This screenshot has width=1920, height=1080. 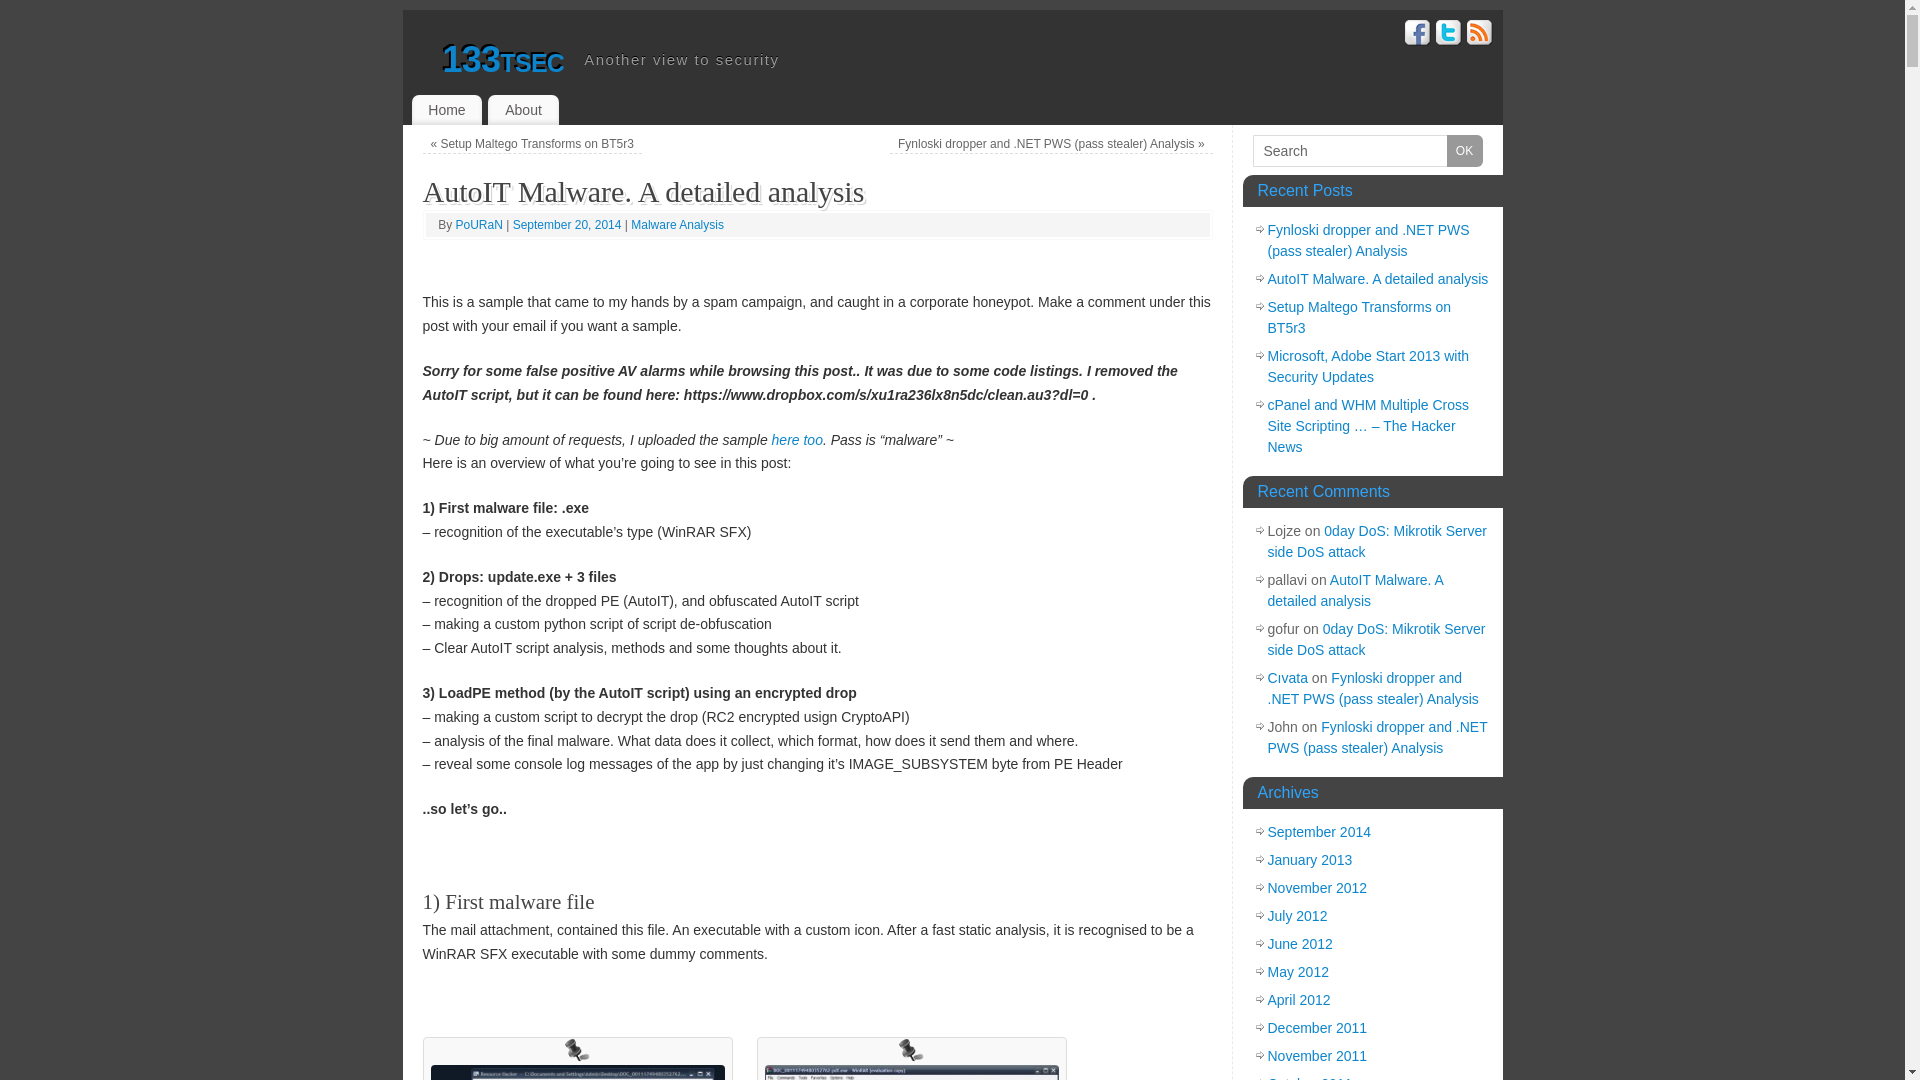 I want to click on November 2011, so click(x=1318, y=1056).